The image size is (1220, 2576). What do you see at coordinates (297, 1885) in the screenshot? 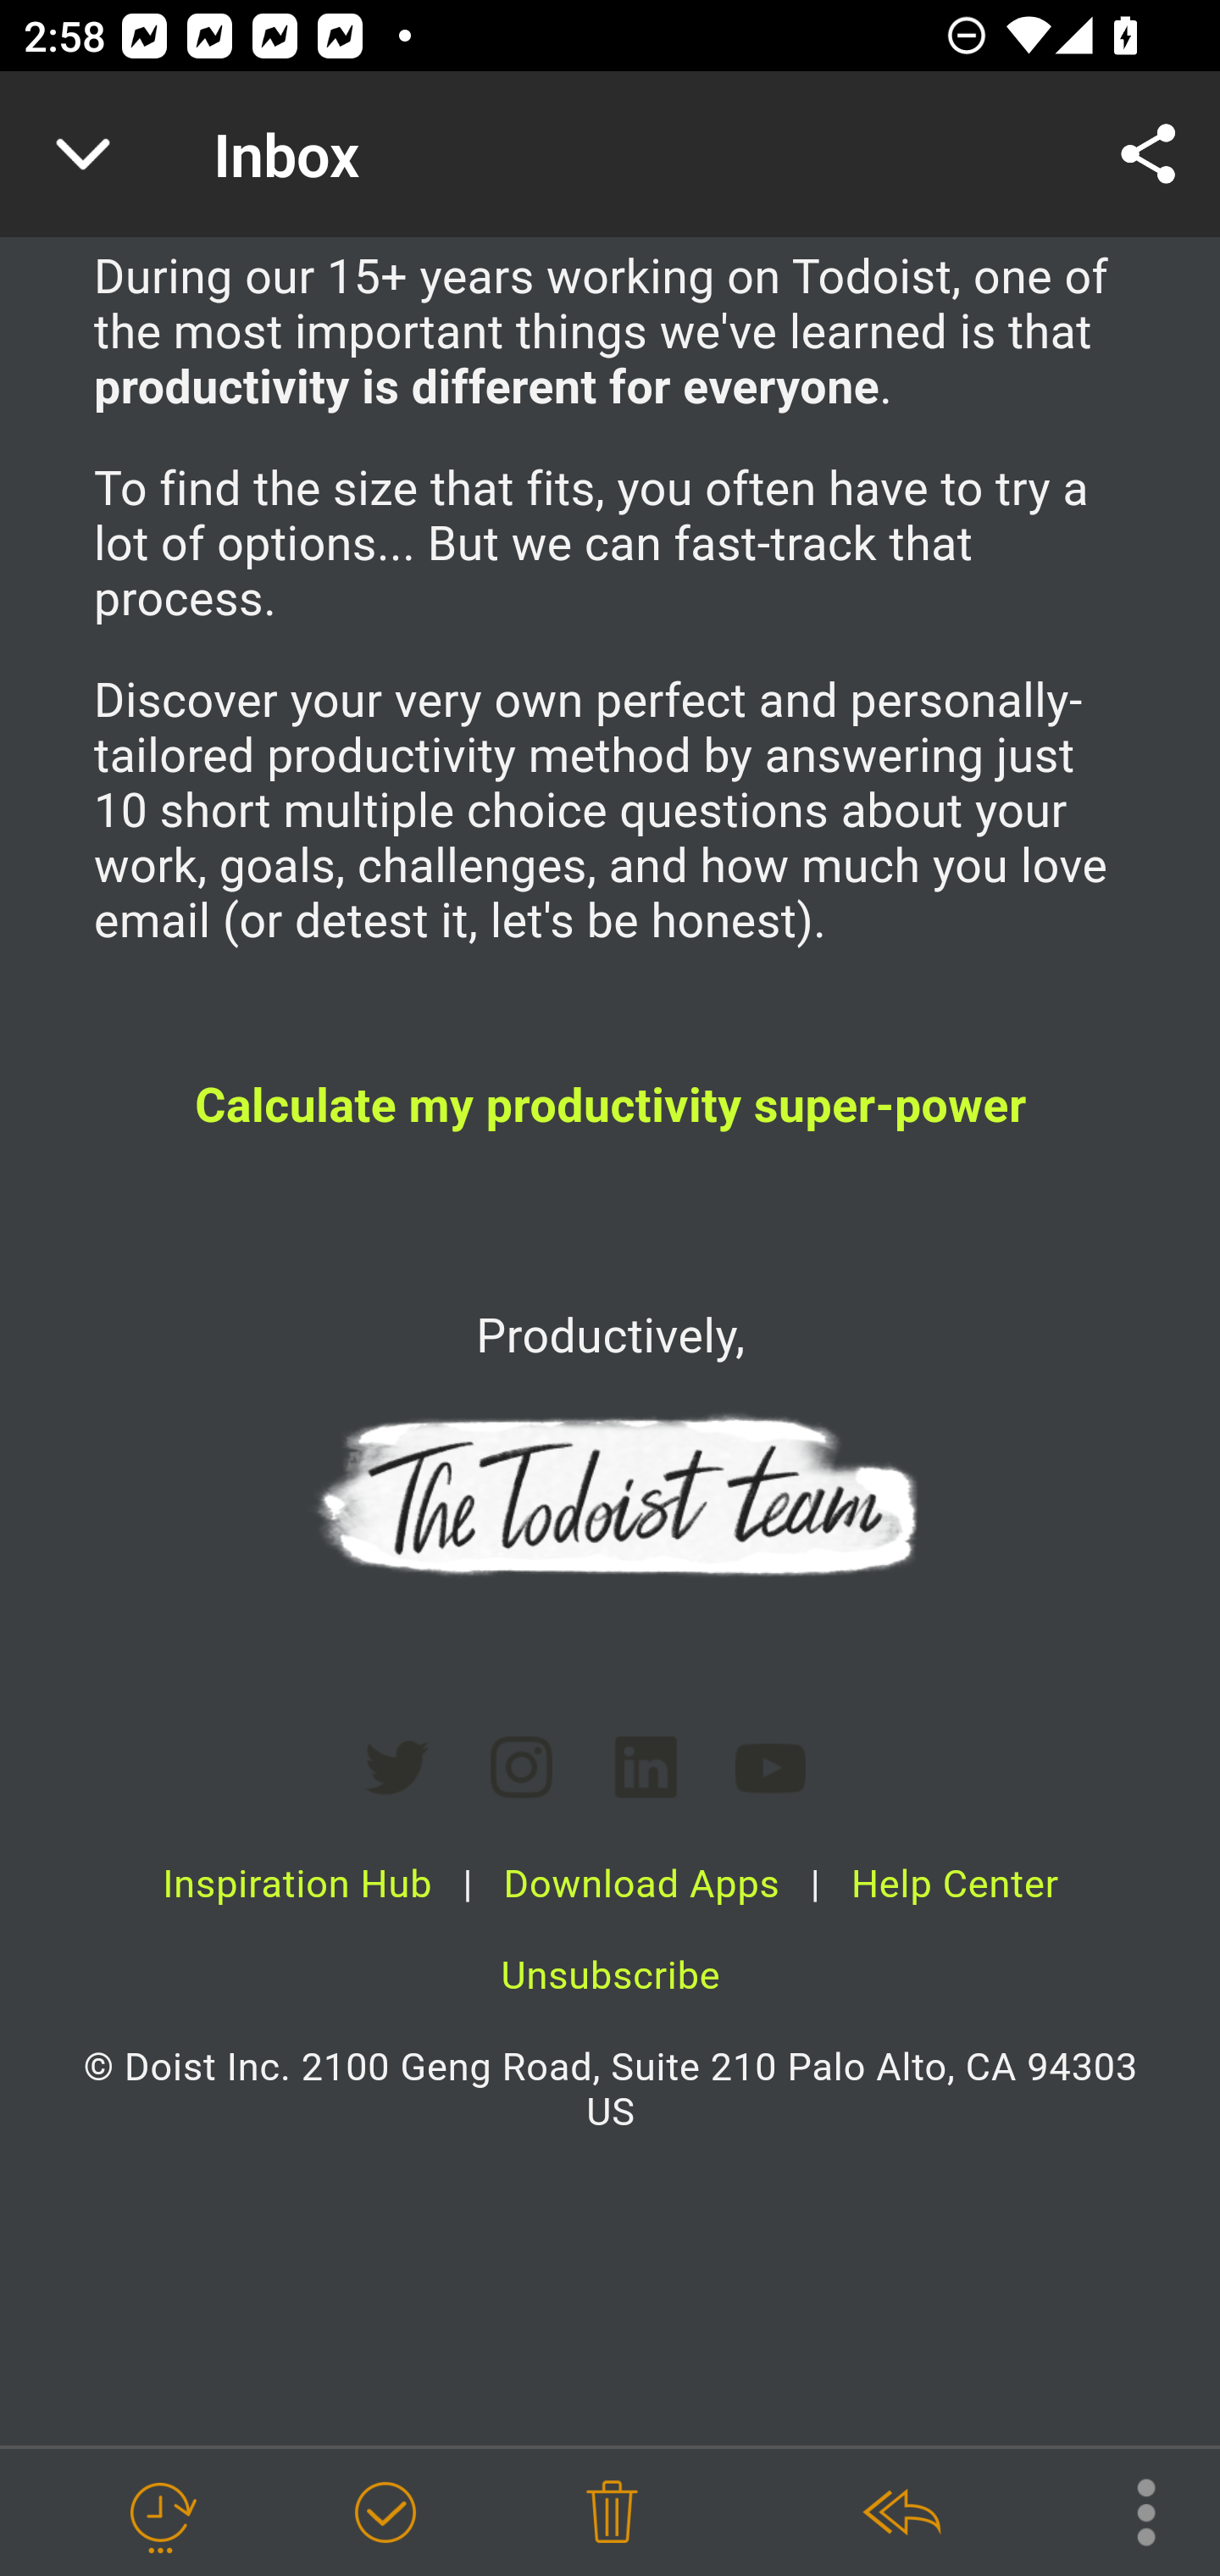
I see `Inspiration Hub` at bounding box center [297, 1885].